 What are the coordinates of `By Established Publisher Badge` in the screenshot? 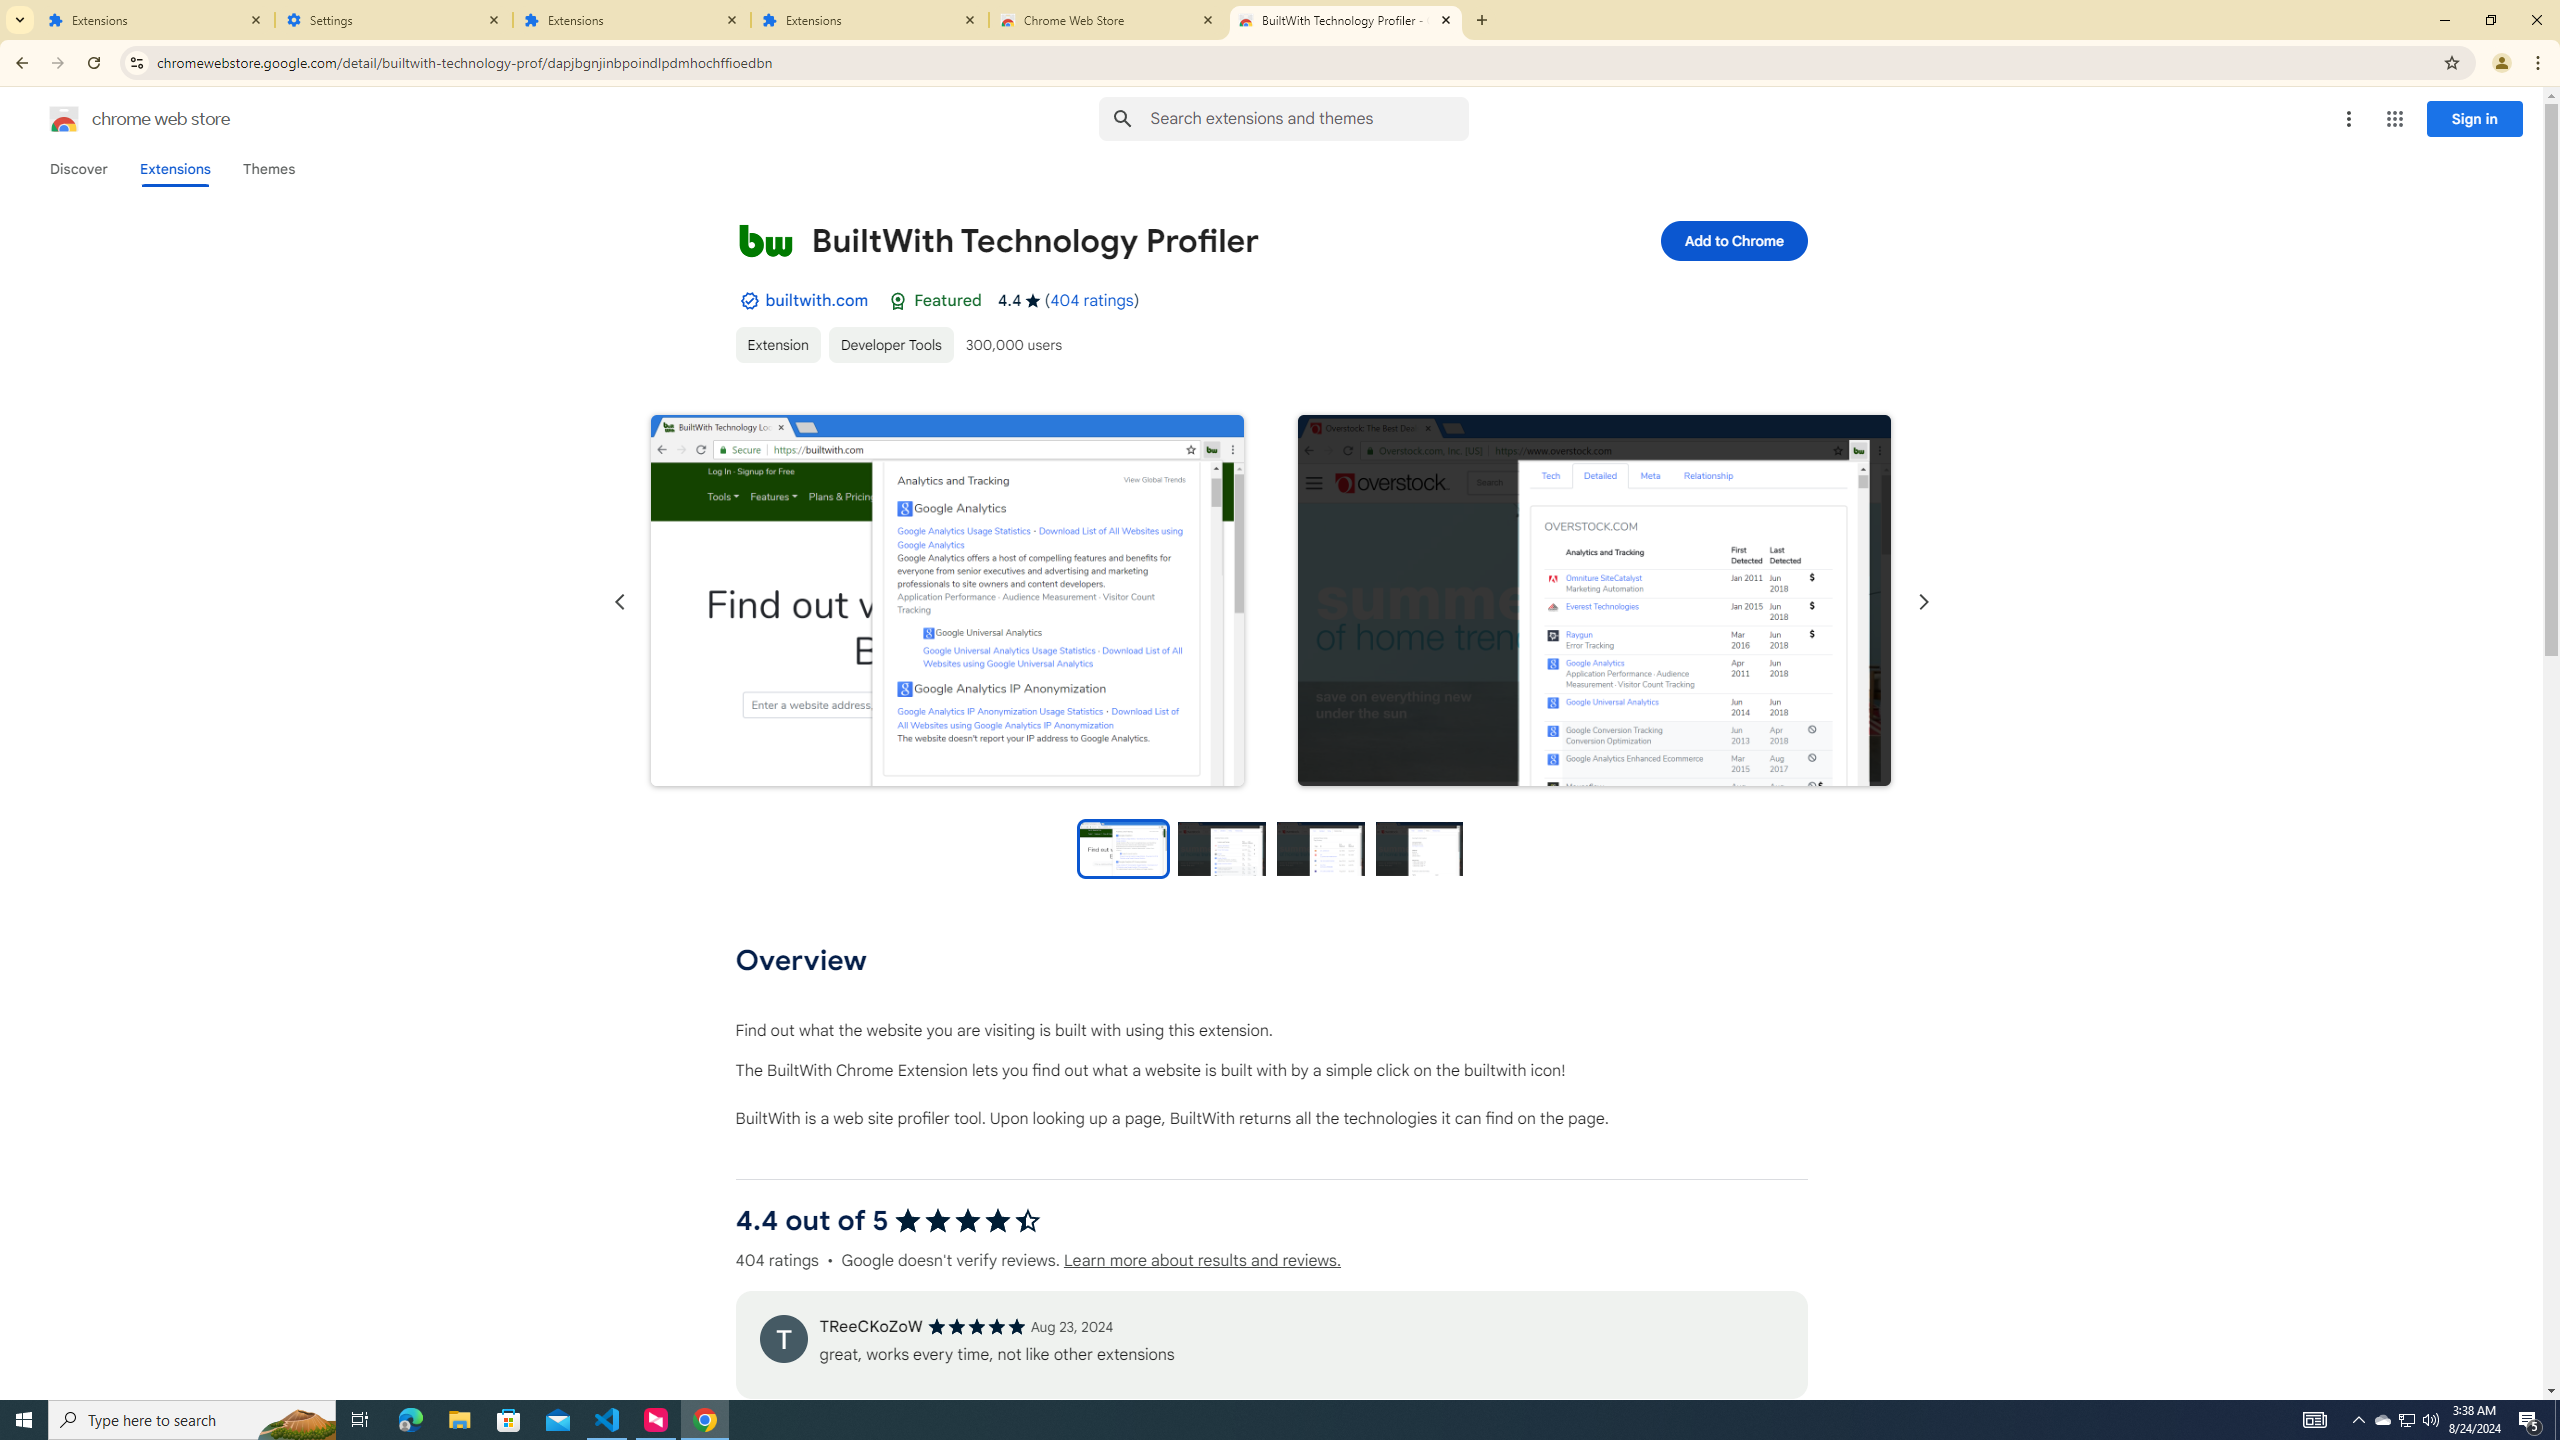 It's located at (748, 300).